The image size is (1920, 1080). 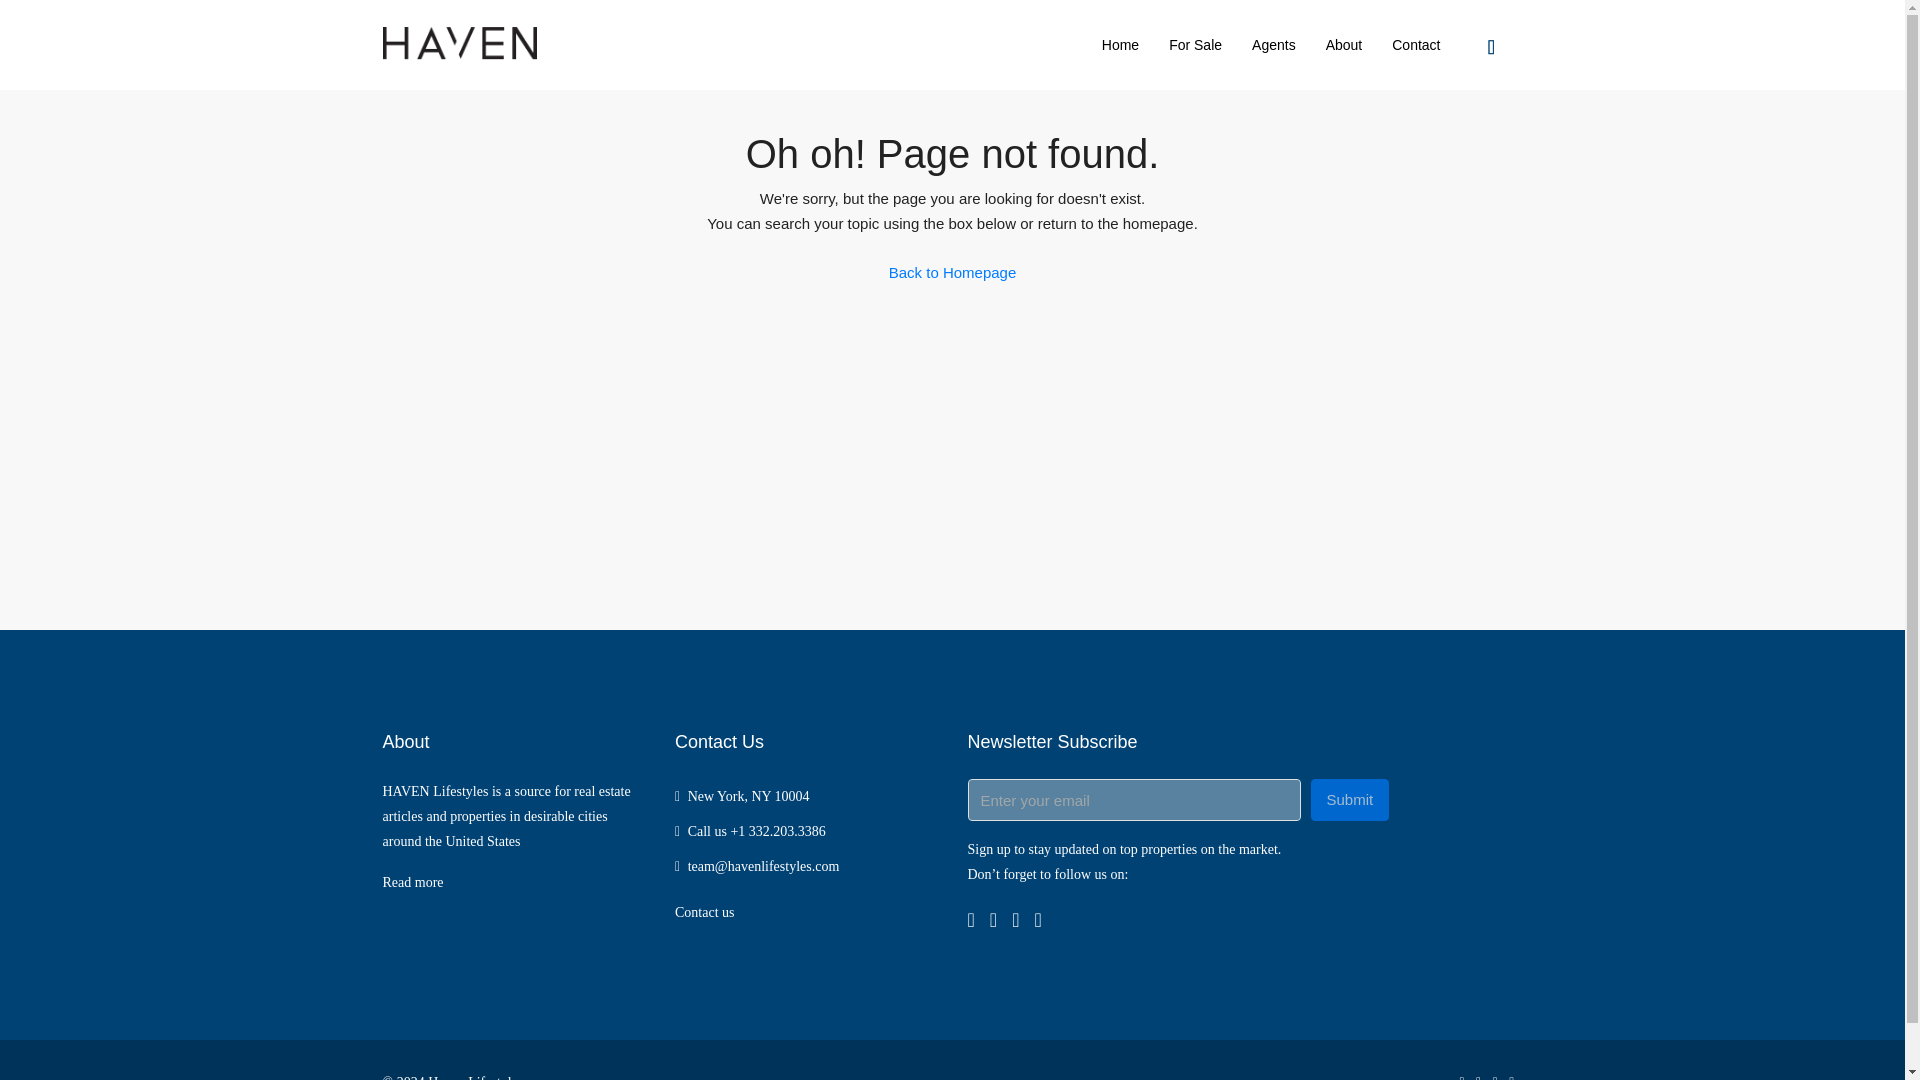 What do you see at coordinates (705, 912) in the screenshot?
I see `Contact us` at bounding box center [705, 912].